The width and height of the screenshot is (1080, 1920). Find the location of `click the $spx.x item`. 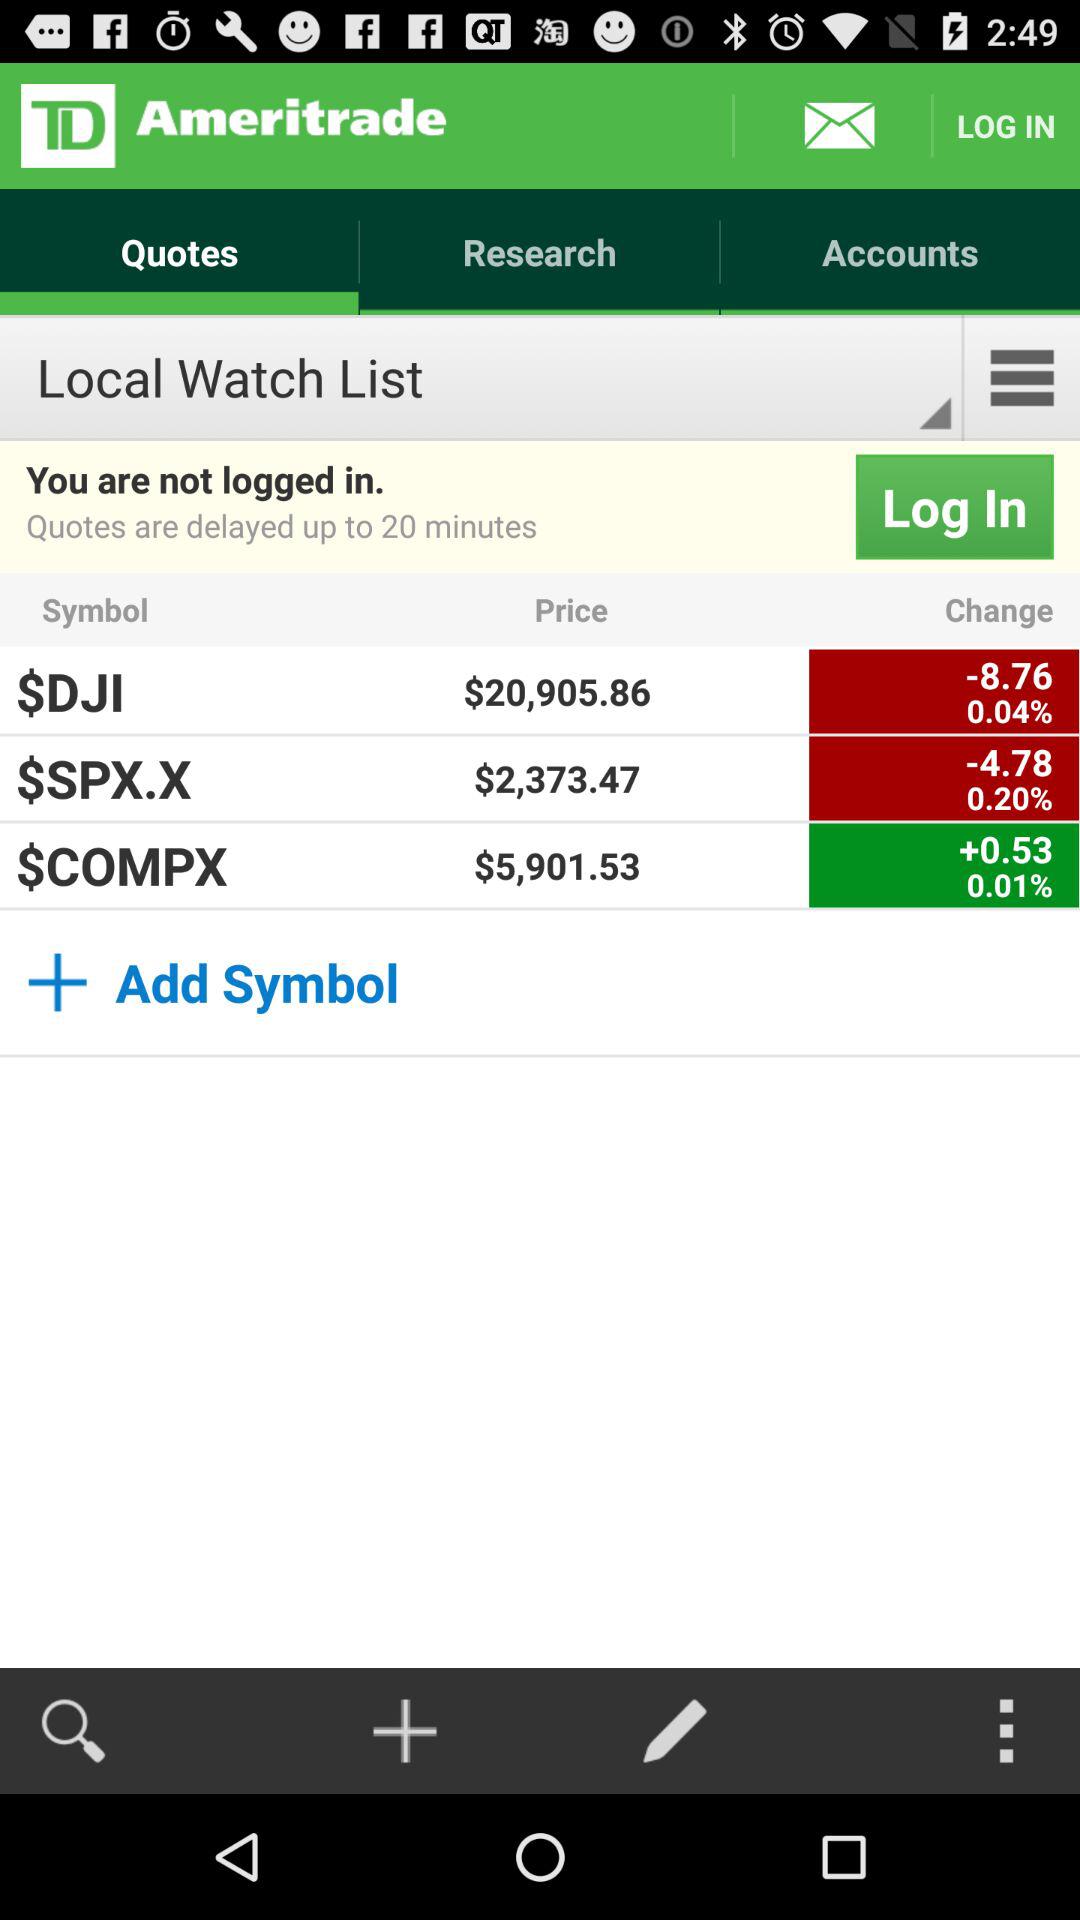

click the $spx.x item is located at coordinates (147, 778).